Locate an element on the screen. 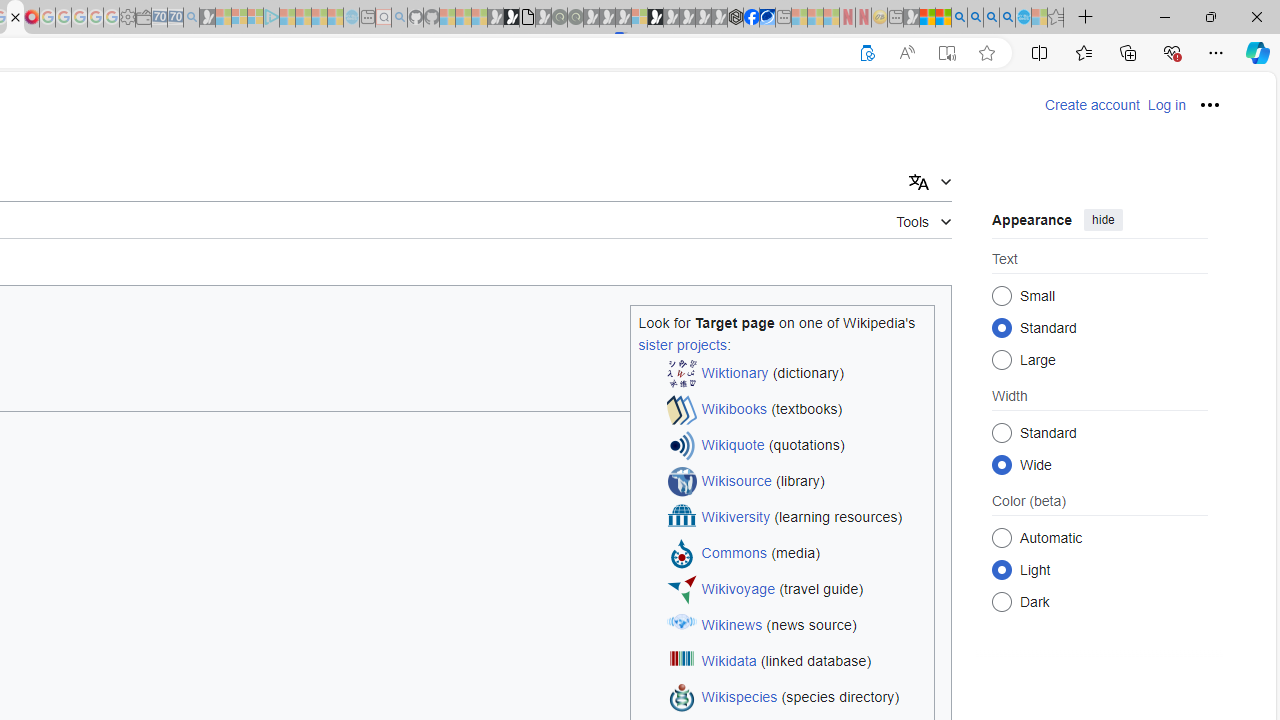 Image resolution: width=1280 pixels, height=720 pixels. AirNow.gov is located at coordinates (767, 18).